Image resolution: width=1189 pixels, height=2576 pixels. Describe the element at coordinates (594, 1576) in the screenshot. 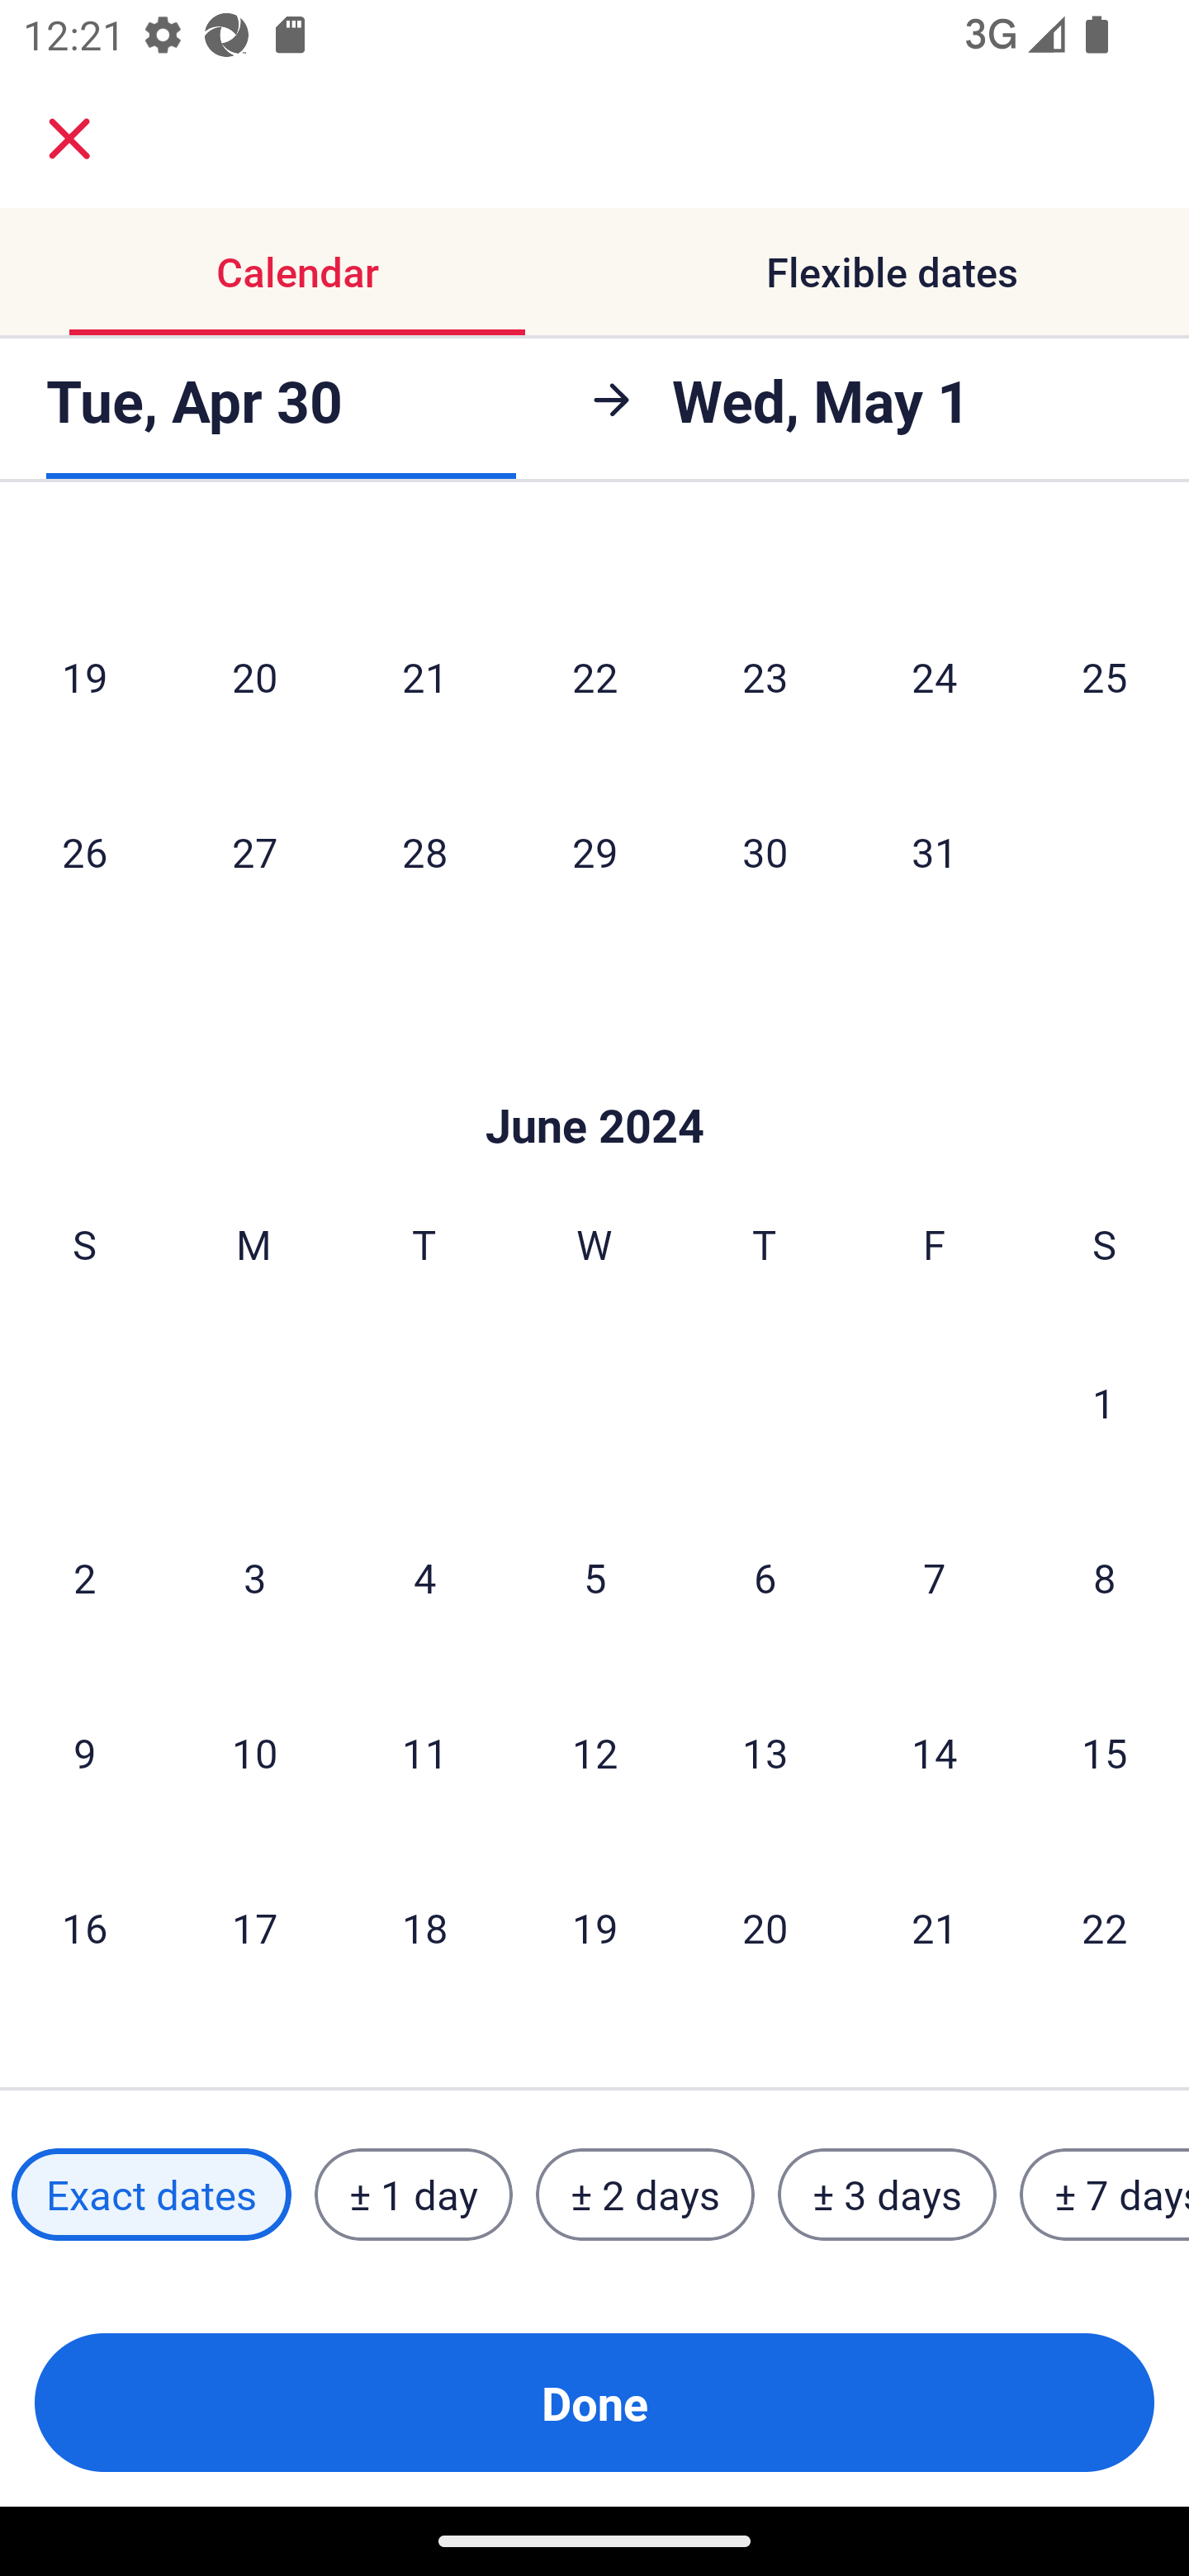

I see `5 Wednesday, June 5, 2024` at that location.